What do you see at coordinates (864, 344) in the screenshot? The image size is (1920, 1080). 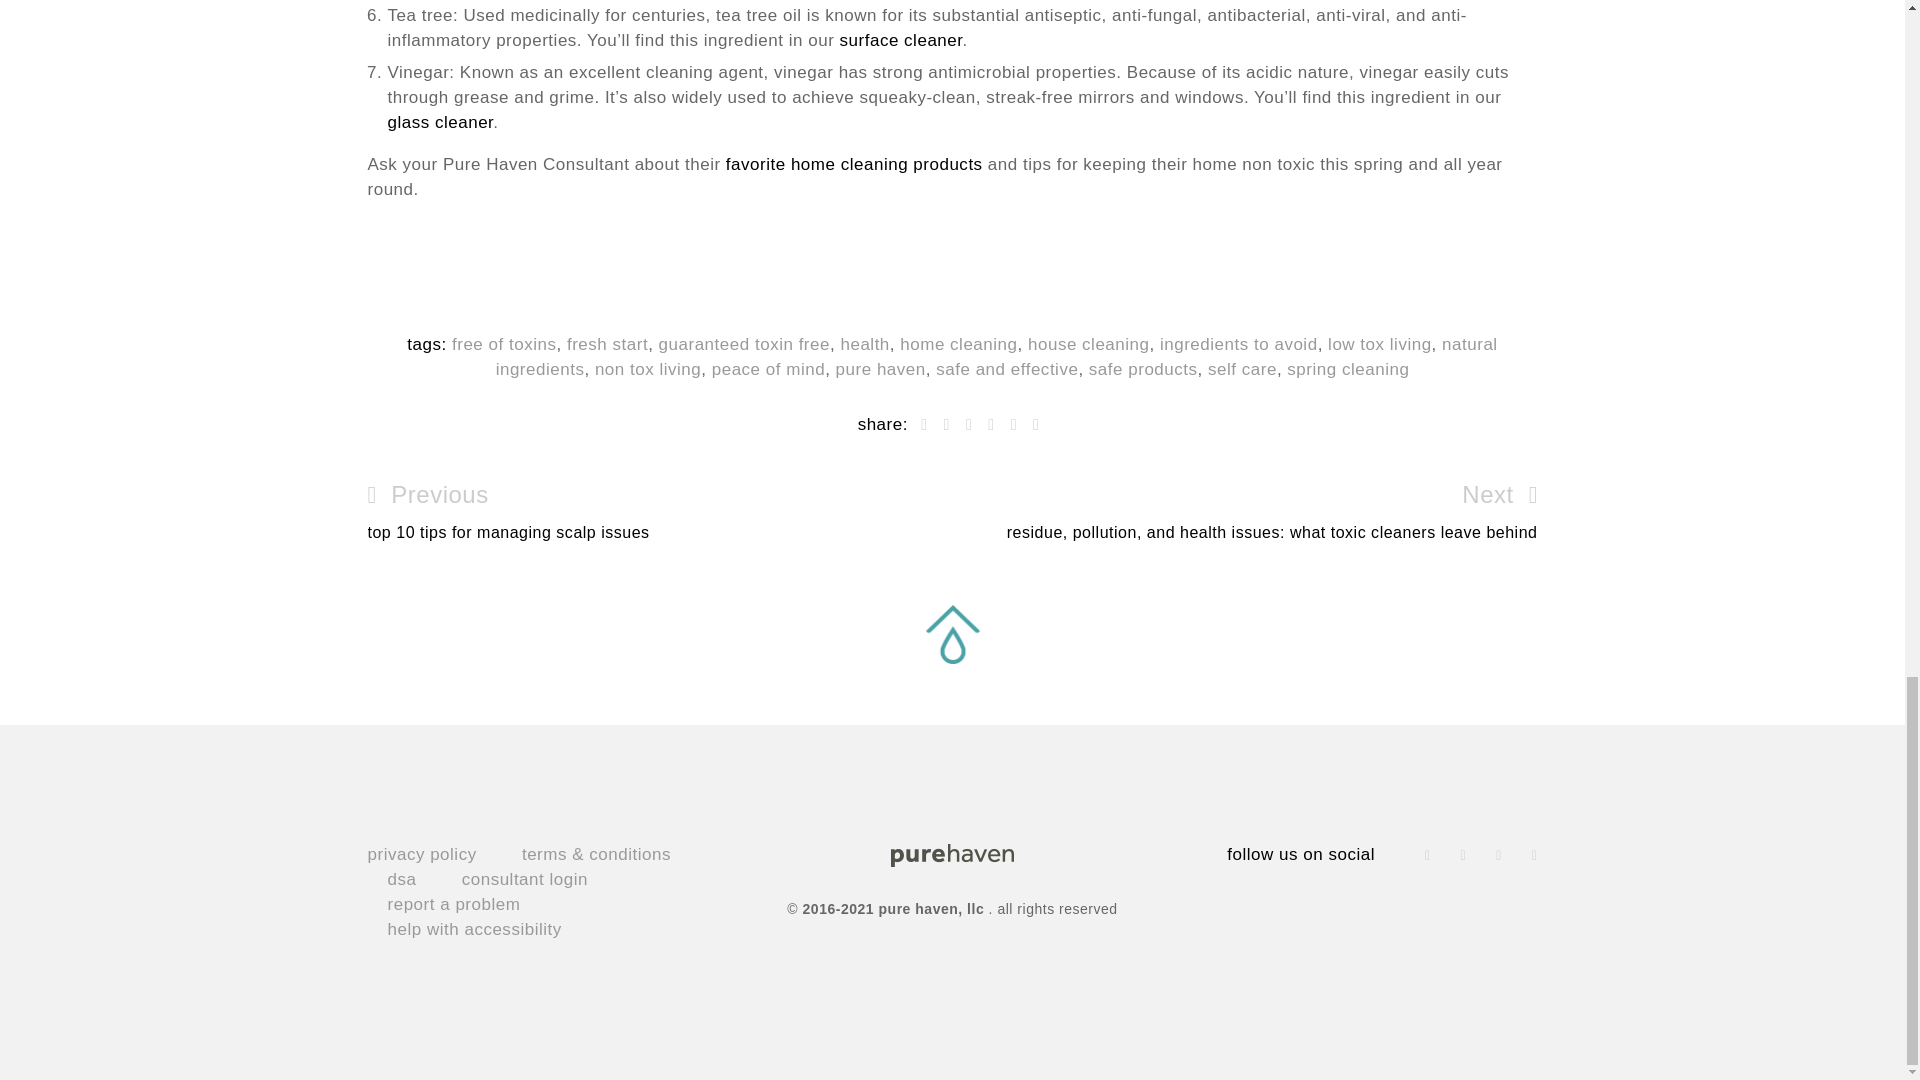 I see `health` at bounding box center [864, 344].